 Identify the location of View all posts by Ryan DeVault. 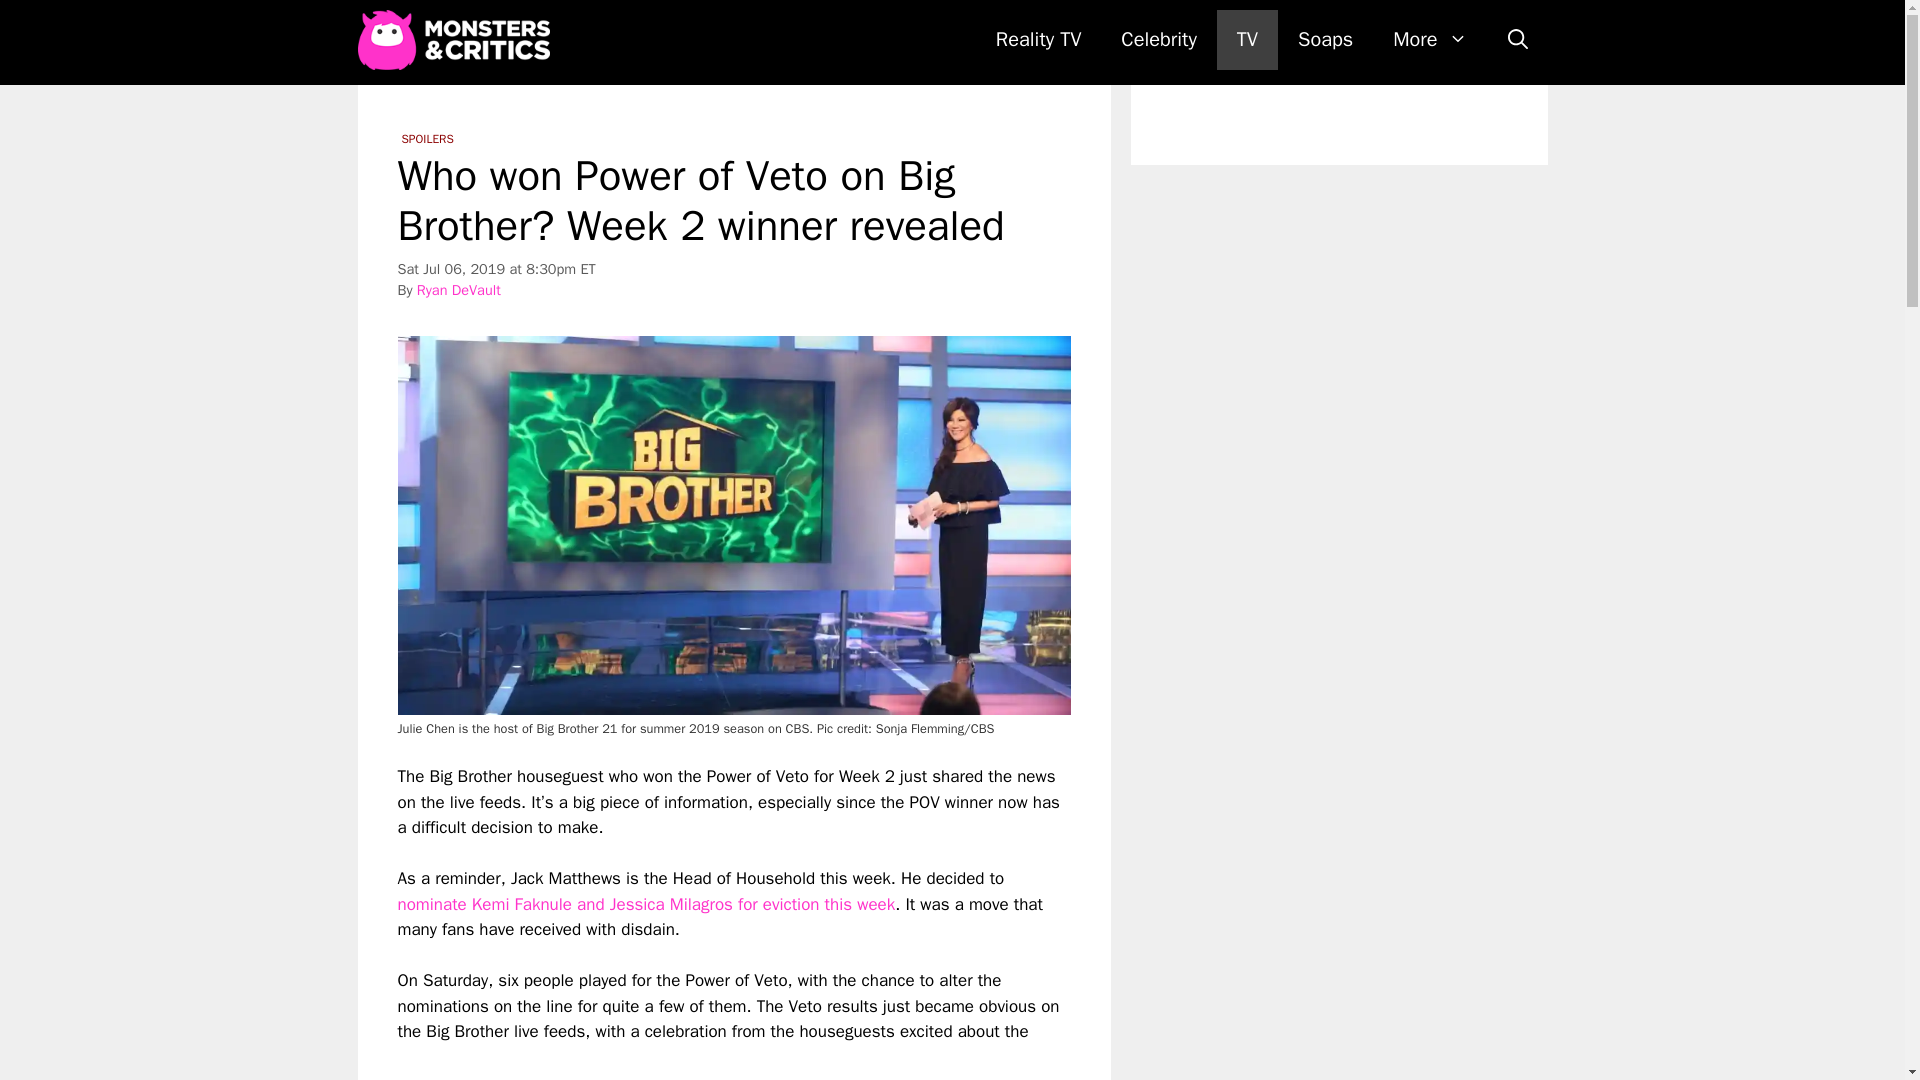
(458, 290).